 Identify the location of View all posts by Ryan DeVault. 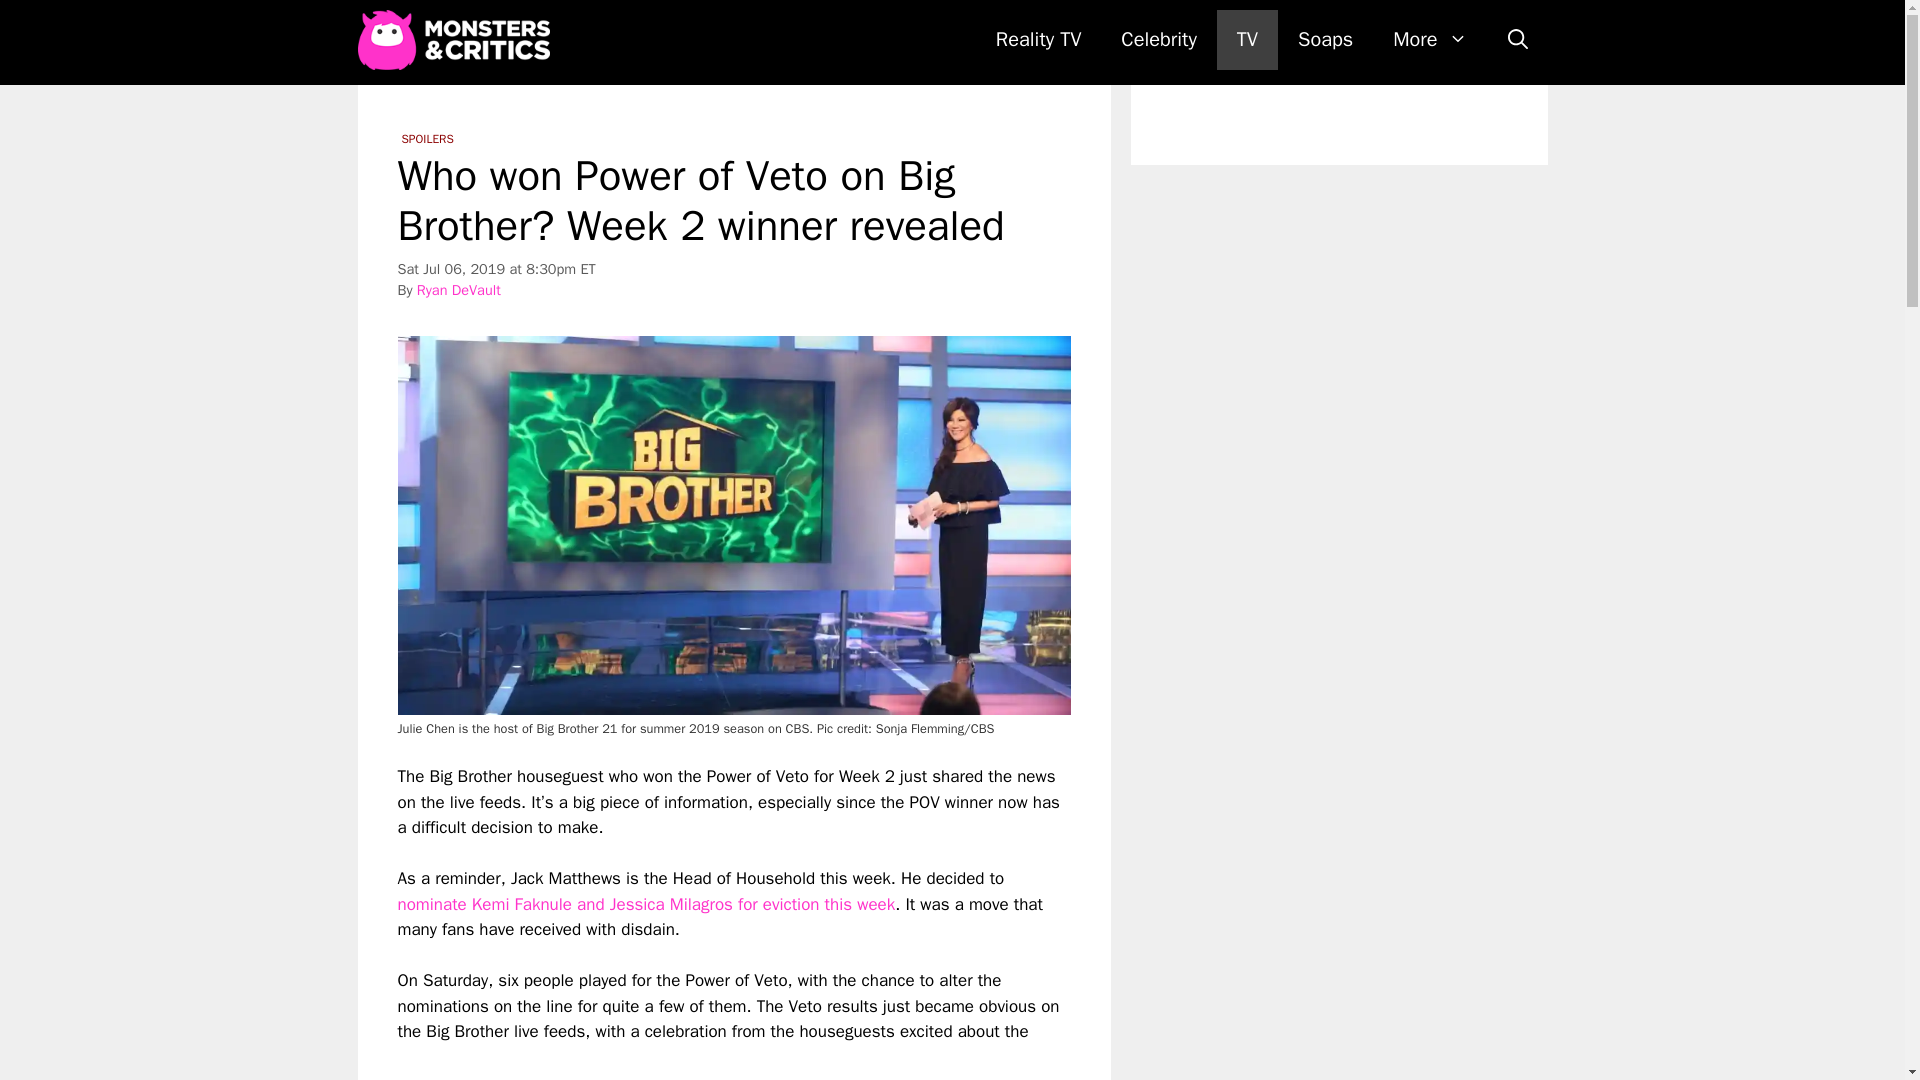
(458, 290).